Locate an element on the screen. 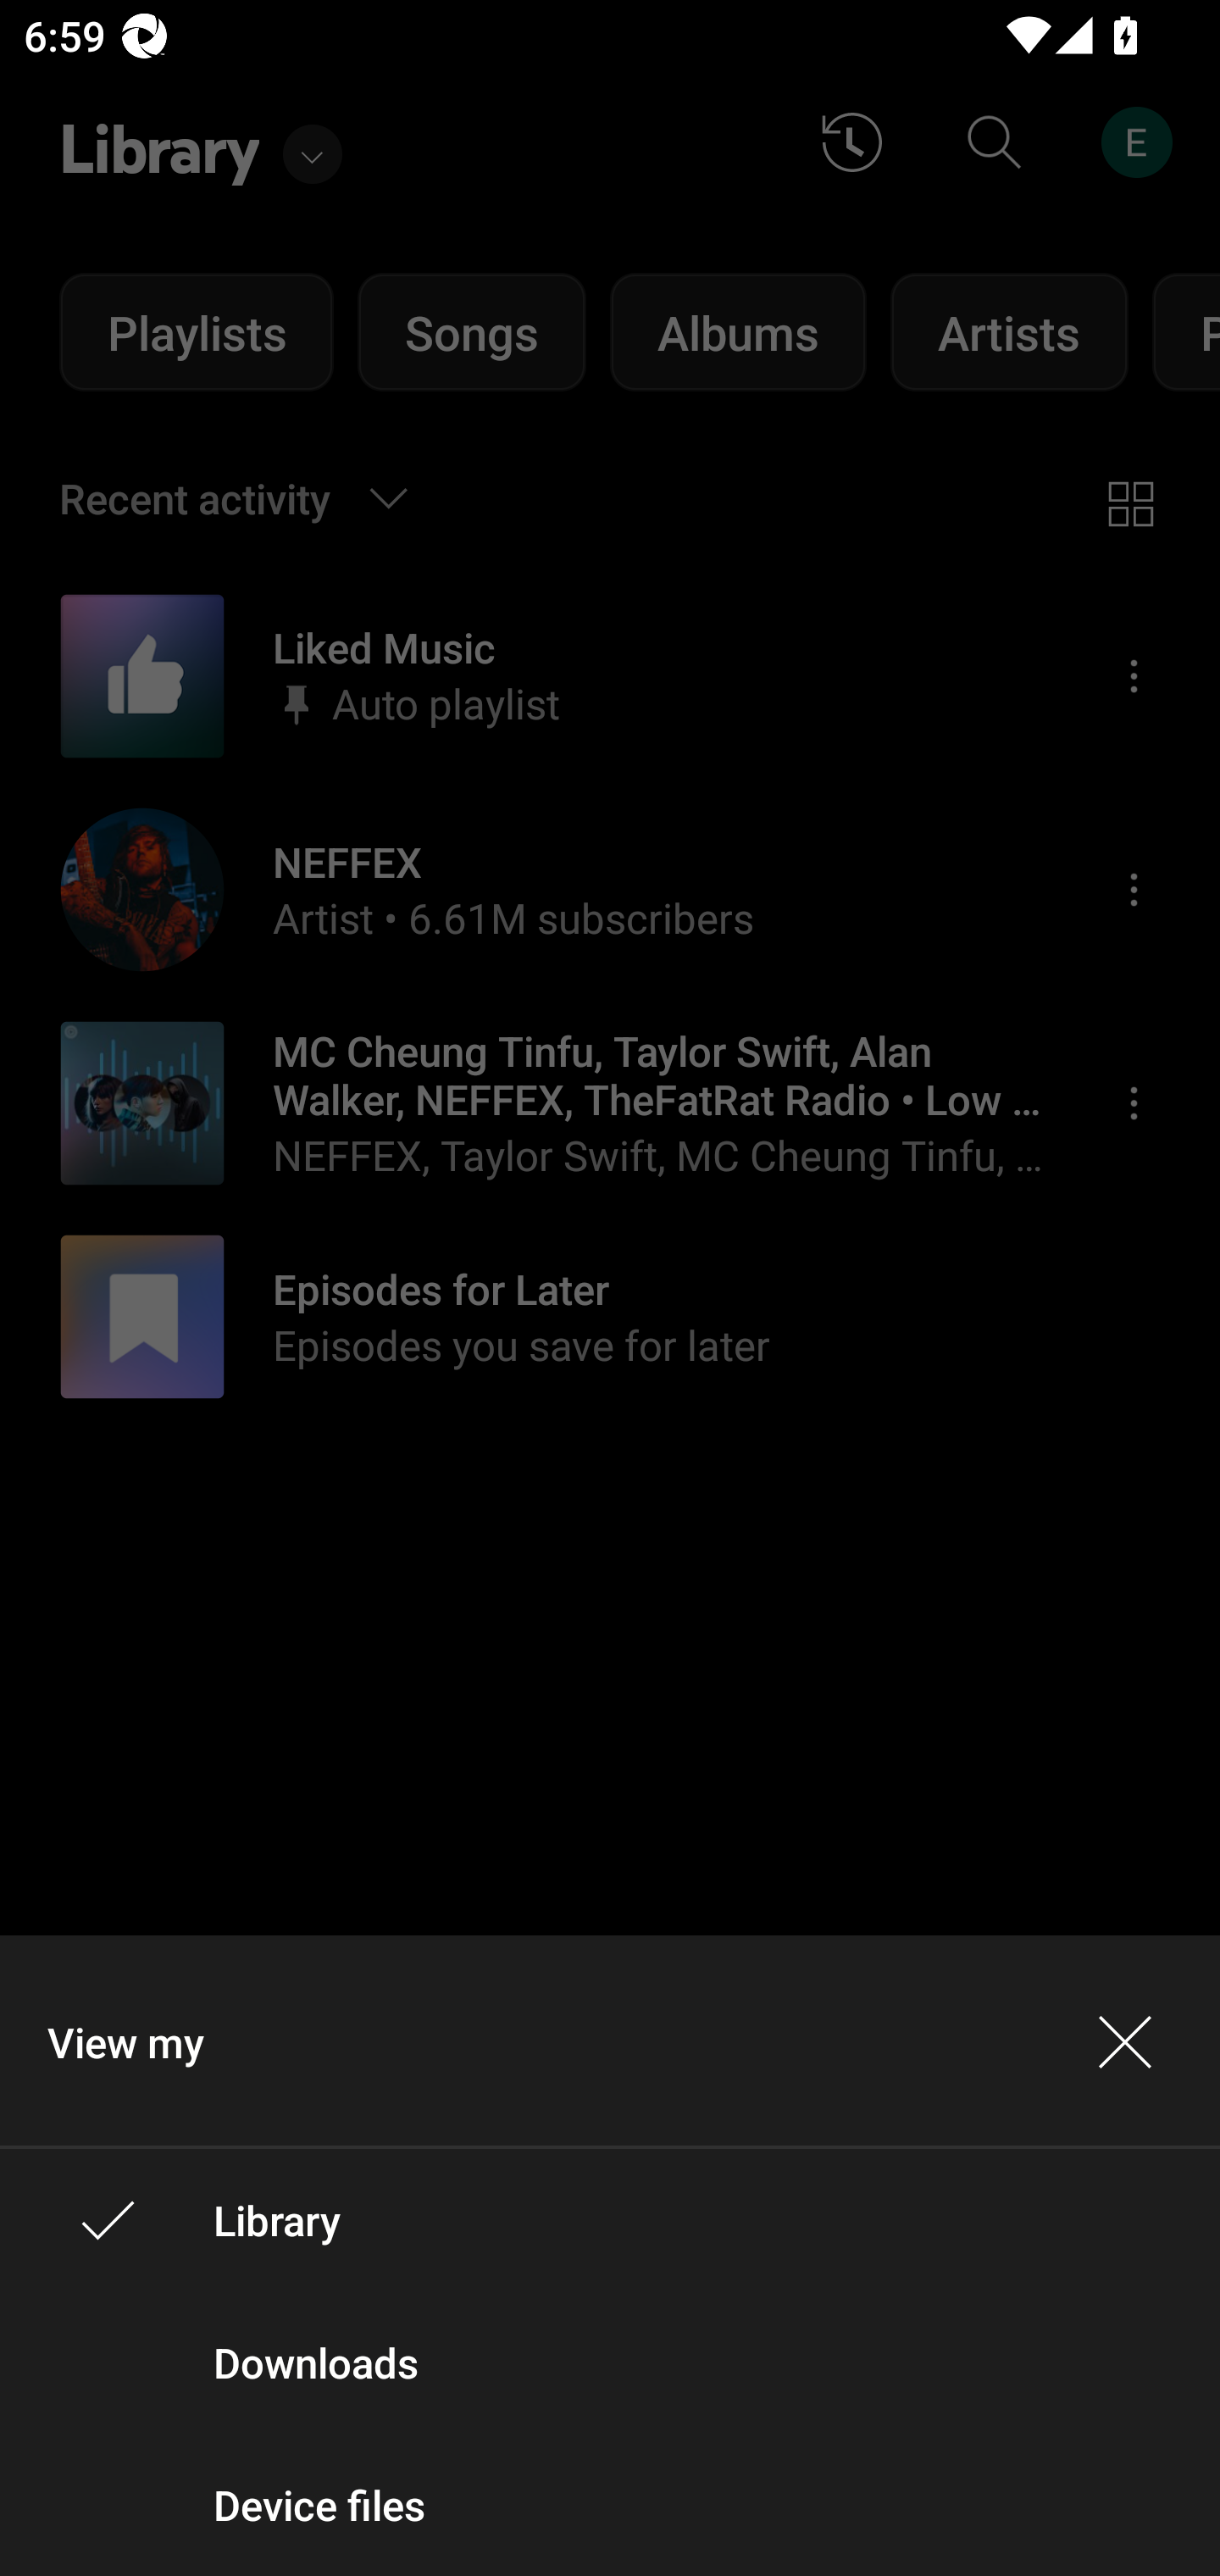 Image resolution: width=1220 pixels, height=2576 pixels. Downloads is located at coordinates (610, 2362).